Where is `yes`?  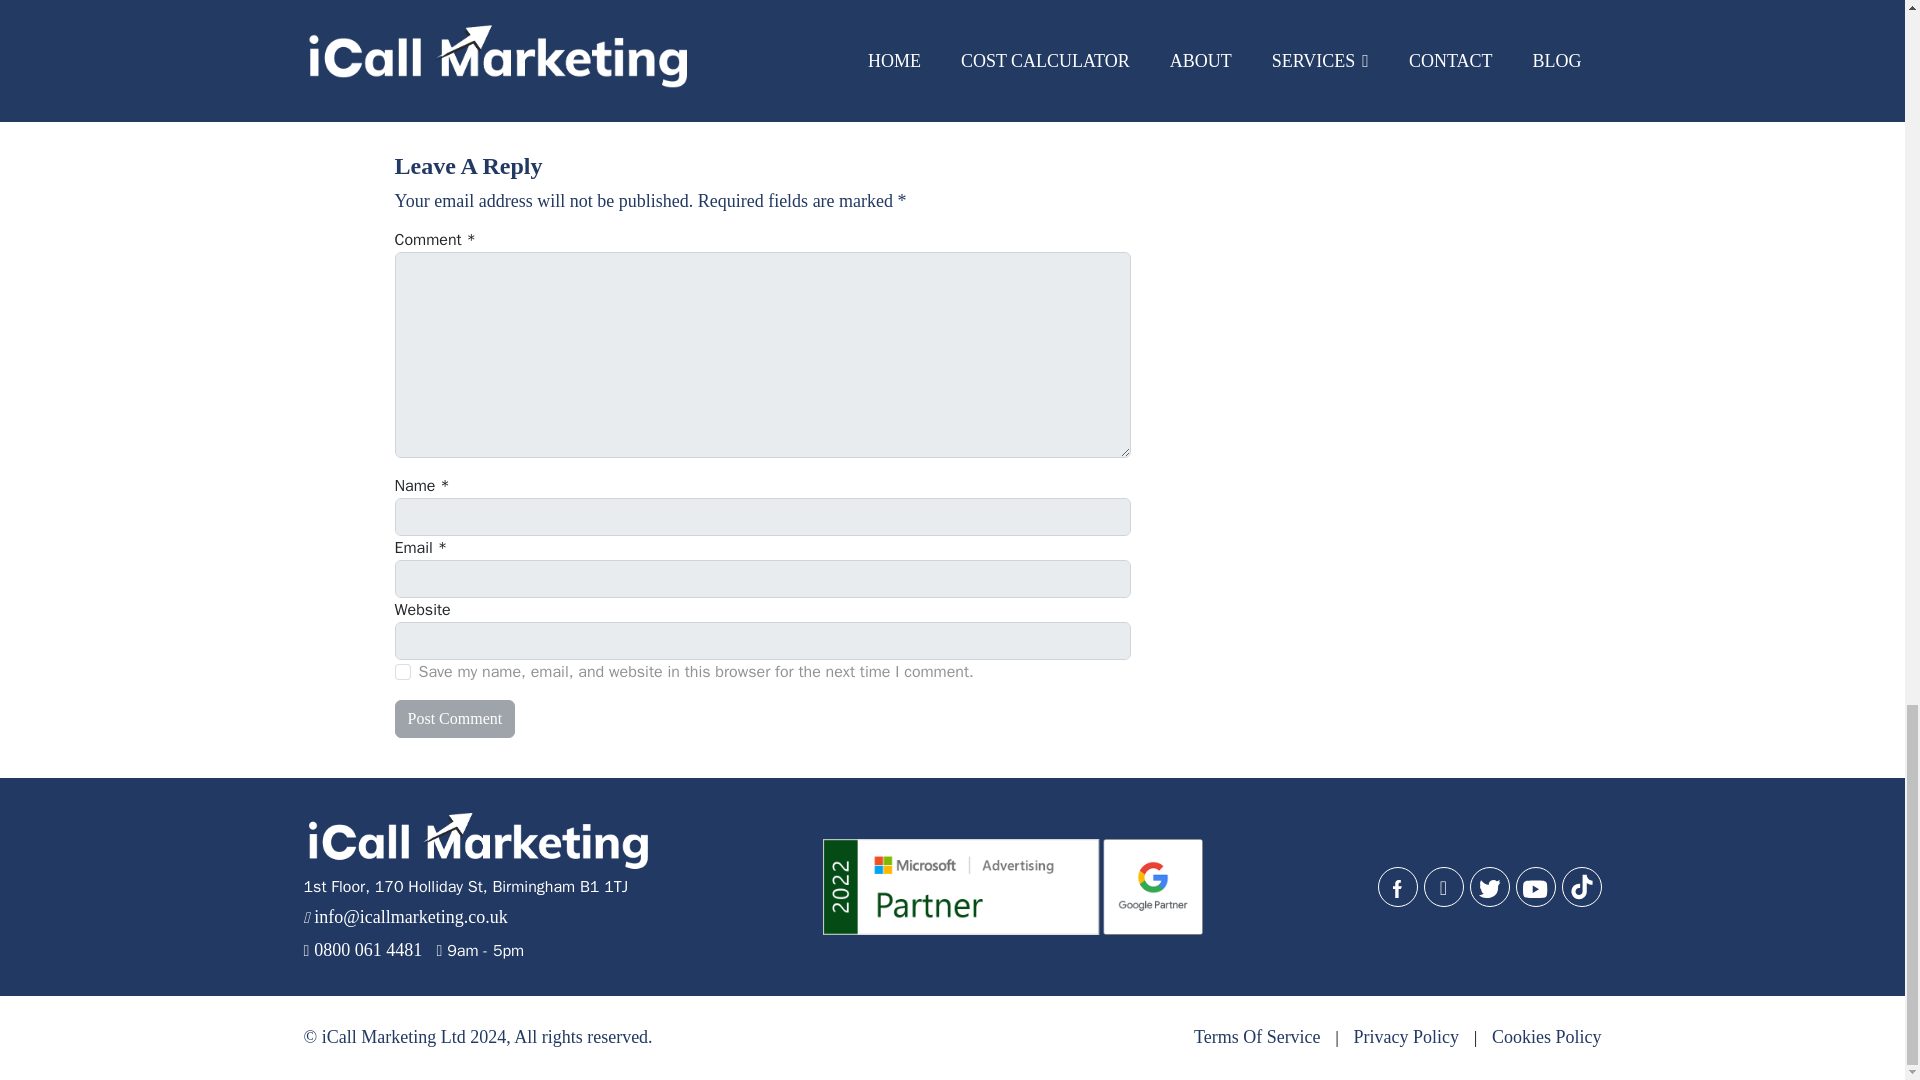
yes is located at coordinates (402, 672).